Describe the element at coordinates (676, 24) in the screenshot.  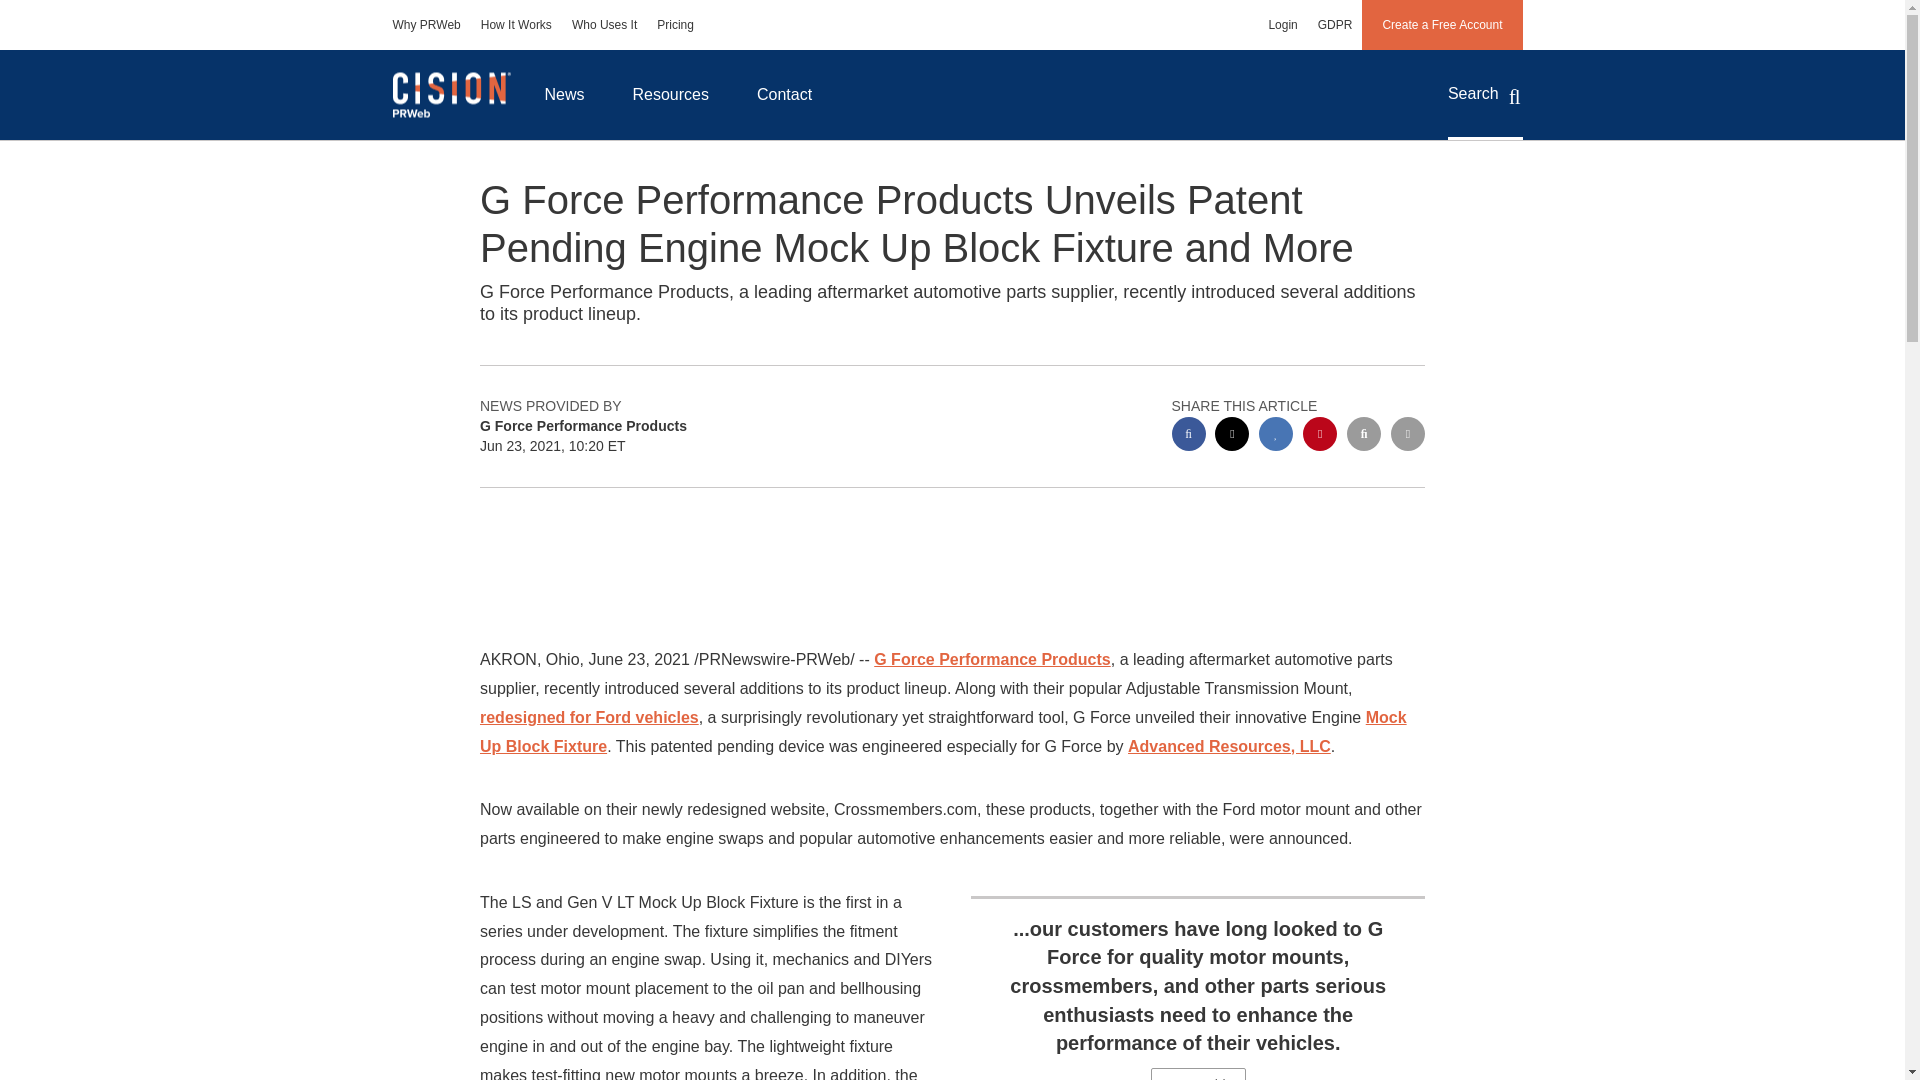
I see `Pricing` at that location.